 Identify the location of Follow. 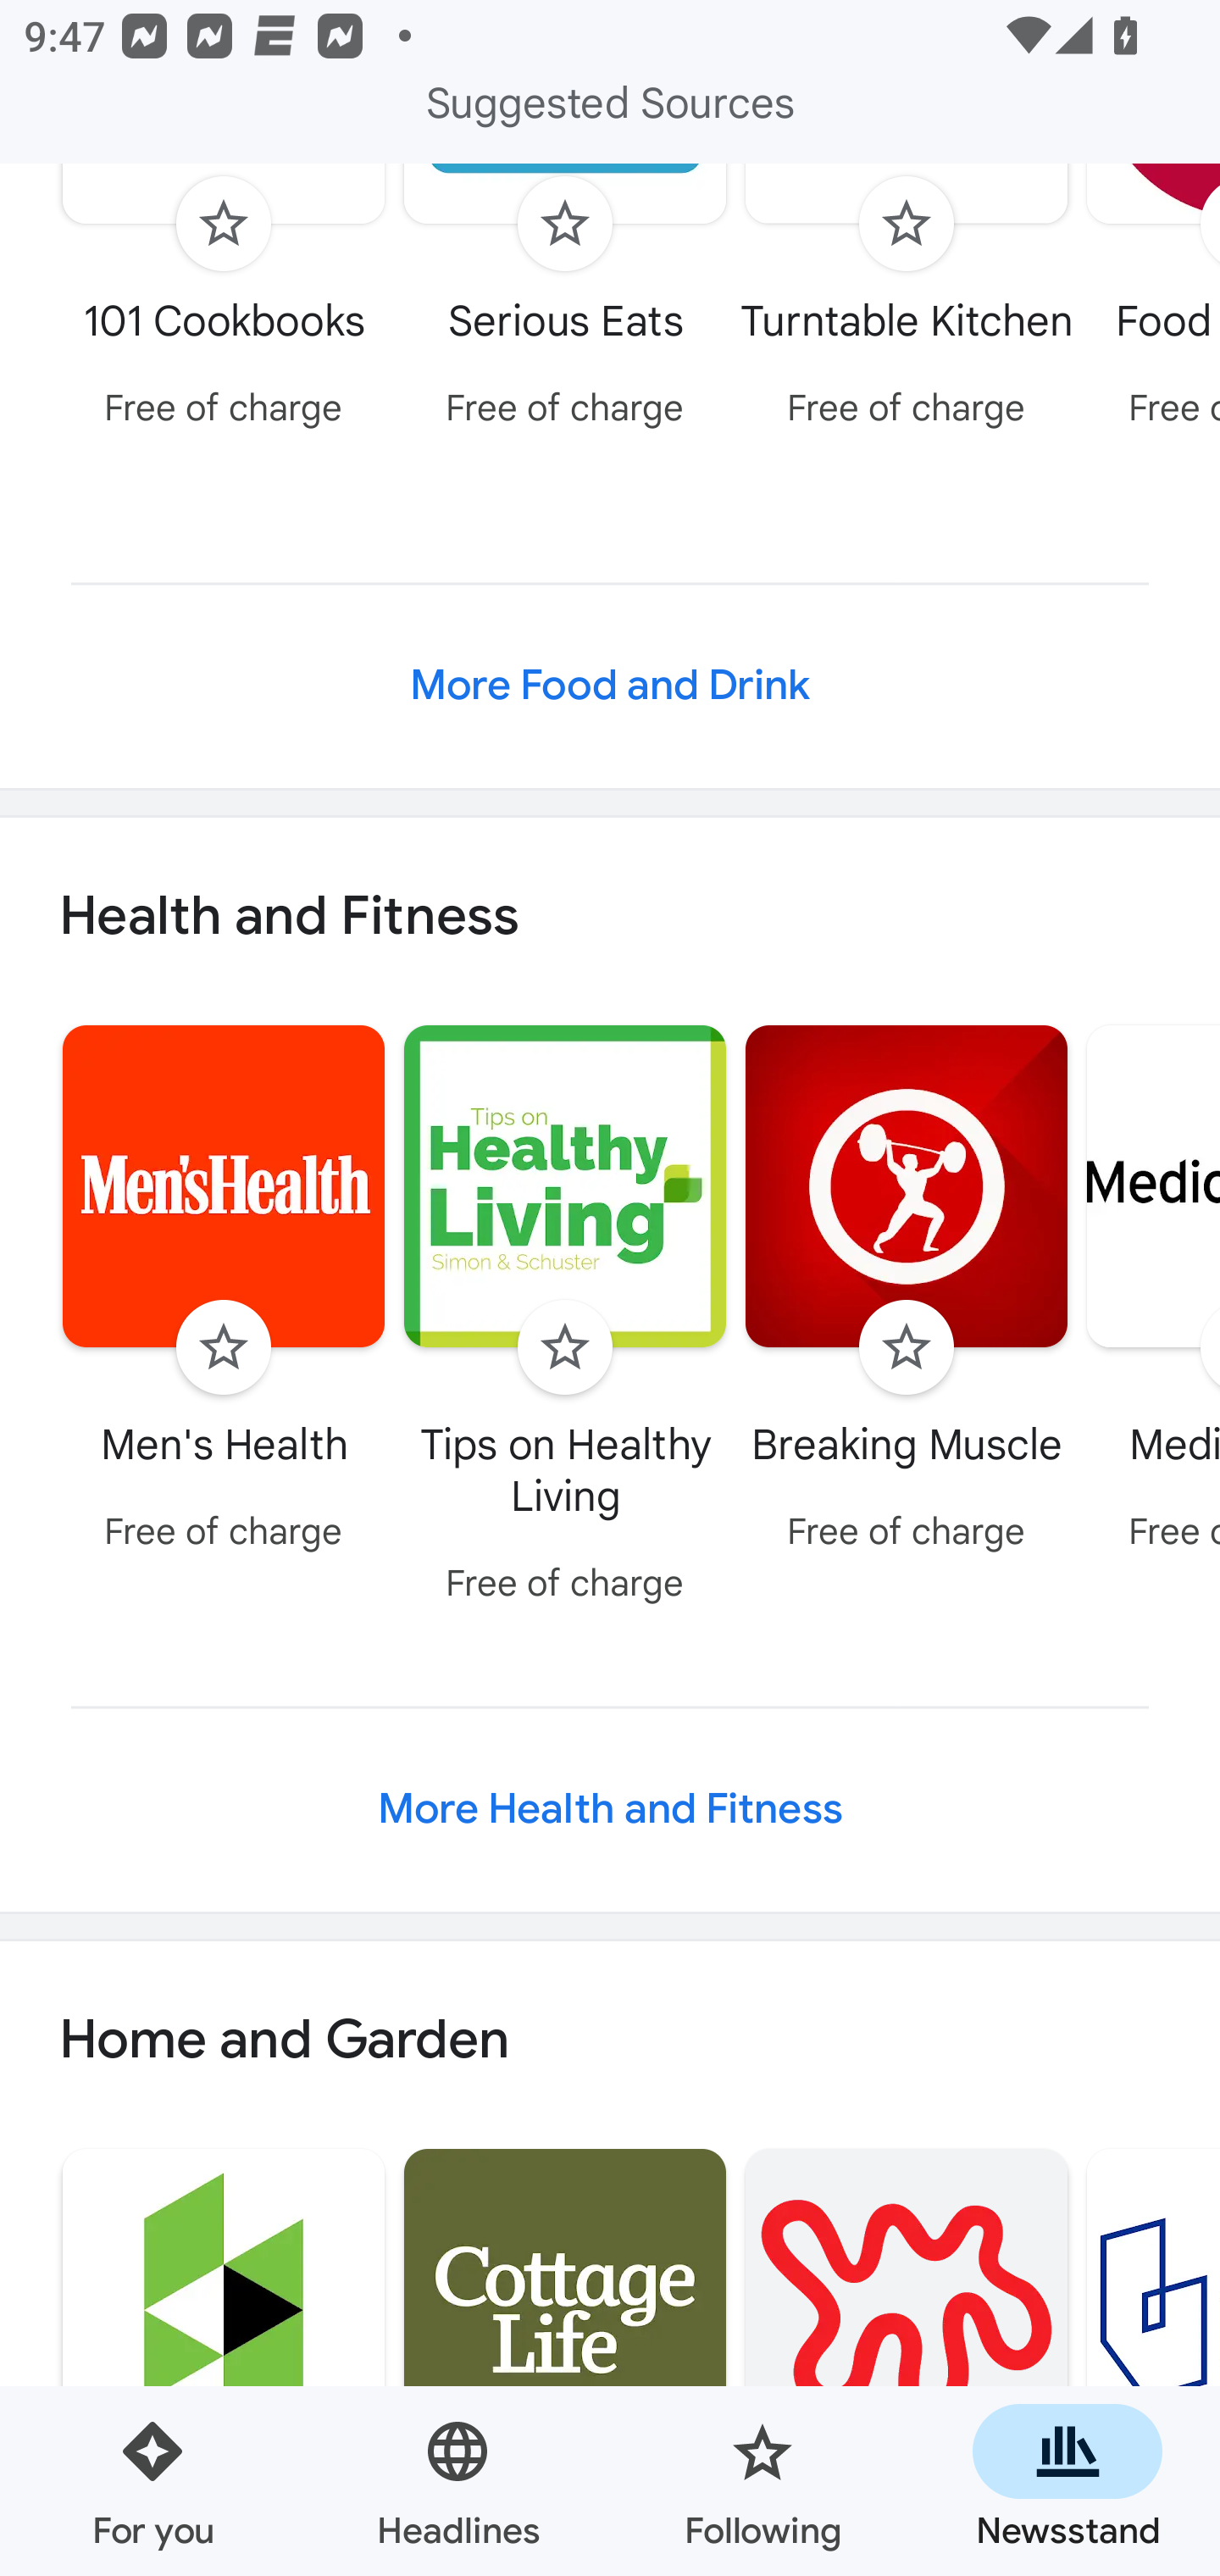
(907, 1347).